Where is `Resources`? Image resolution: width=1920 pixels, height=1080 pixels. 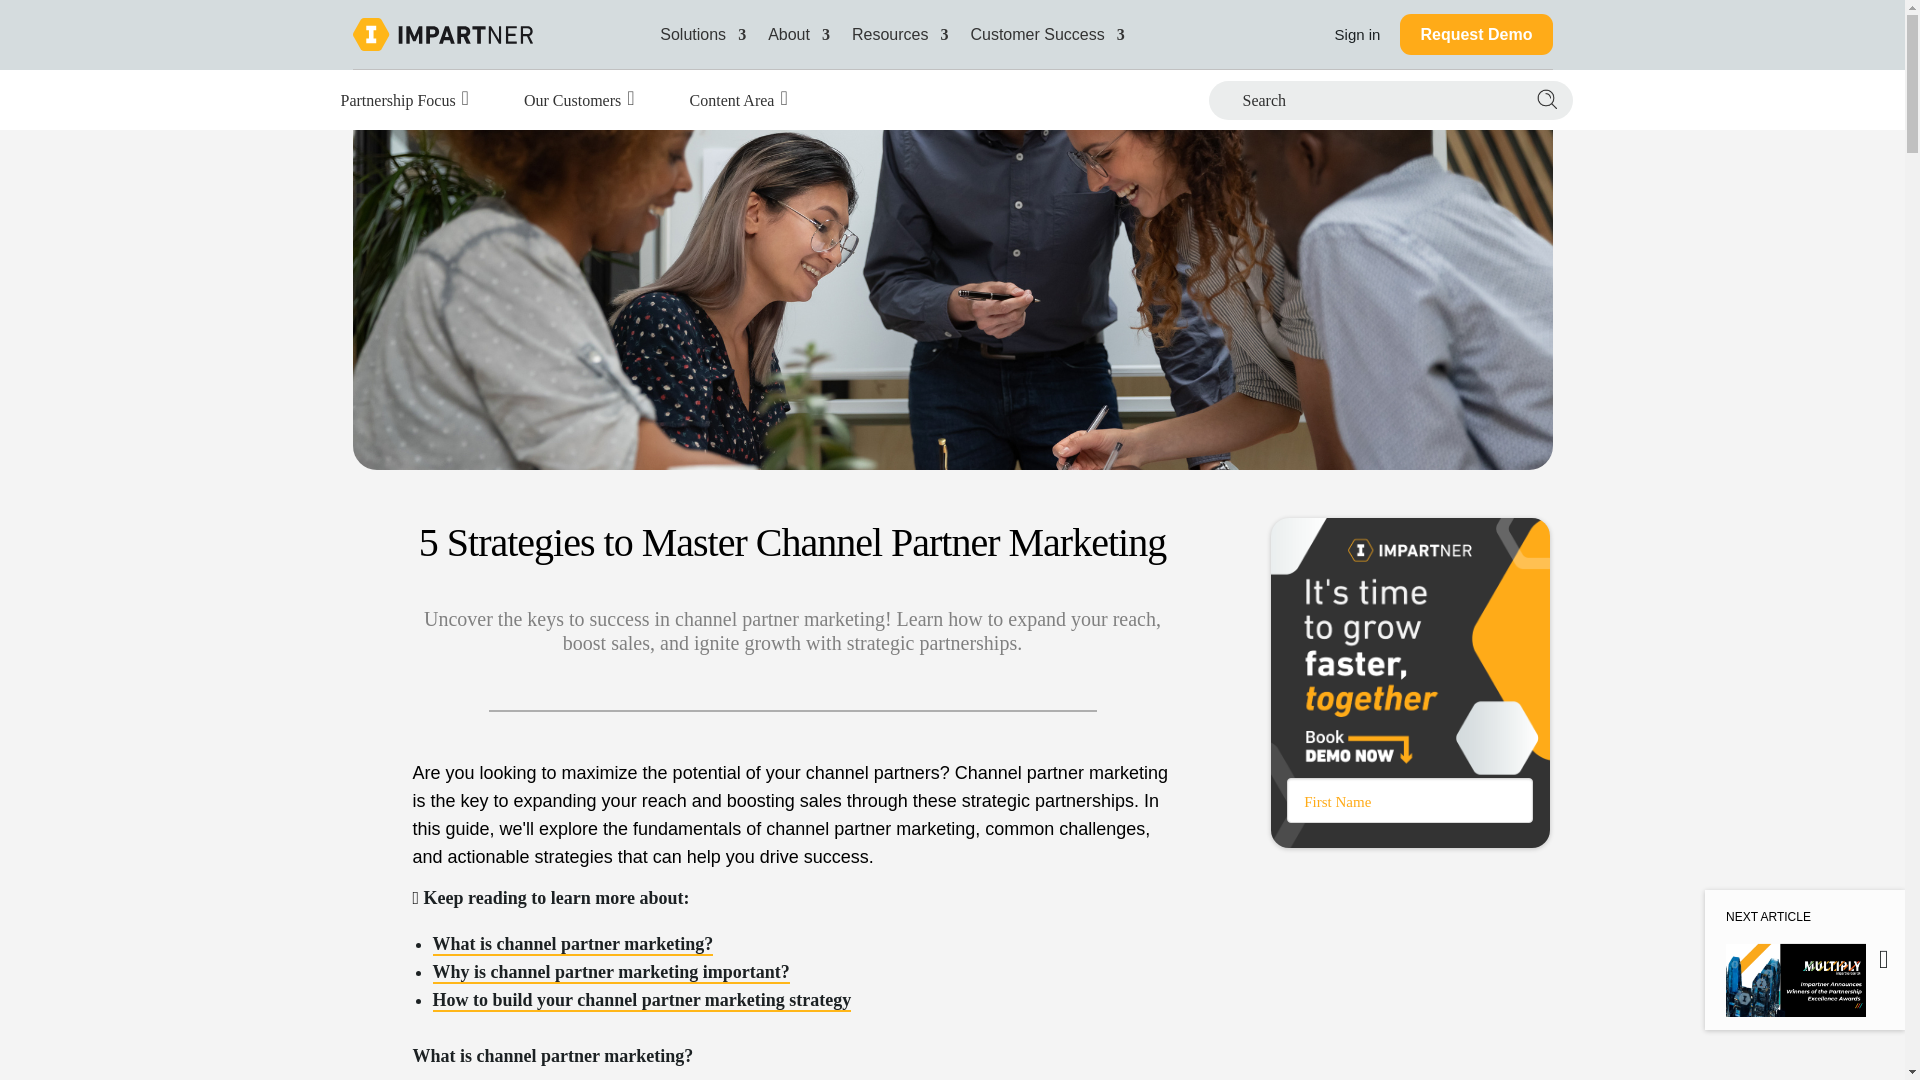
Resources is located at coordinates (900, 34).